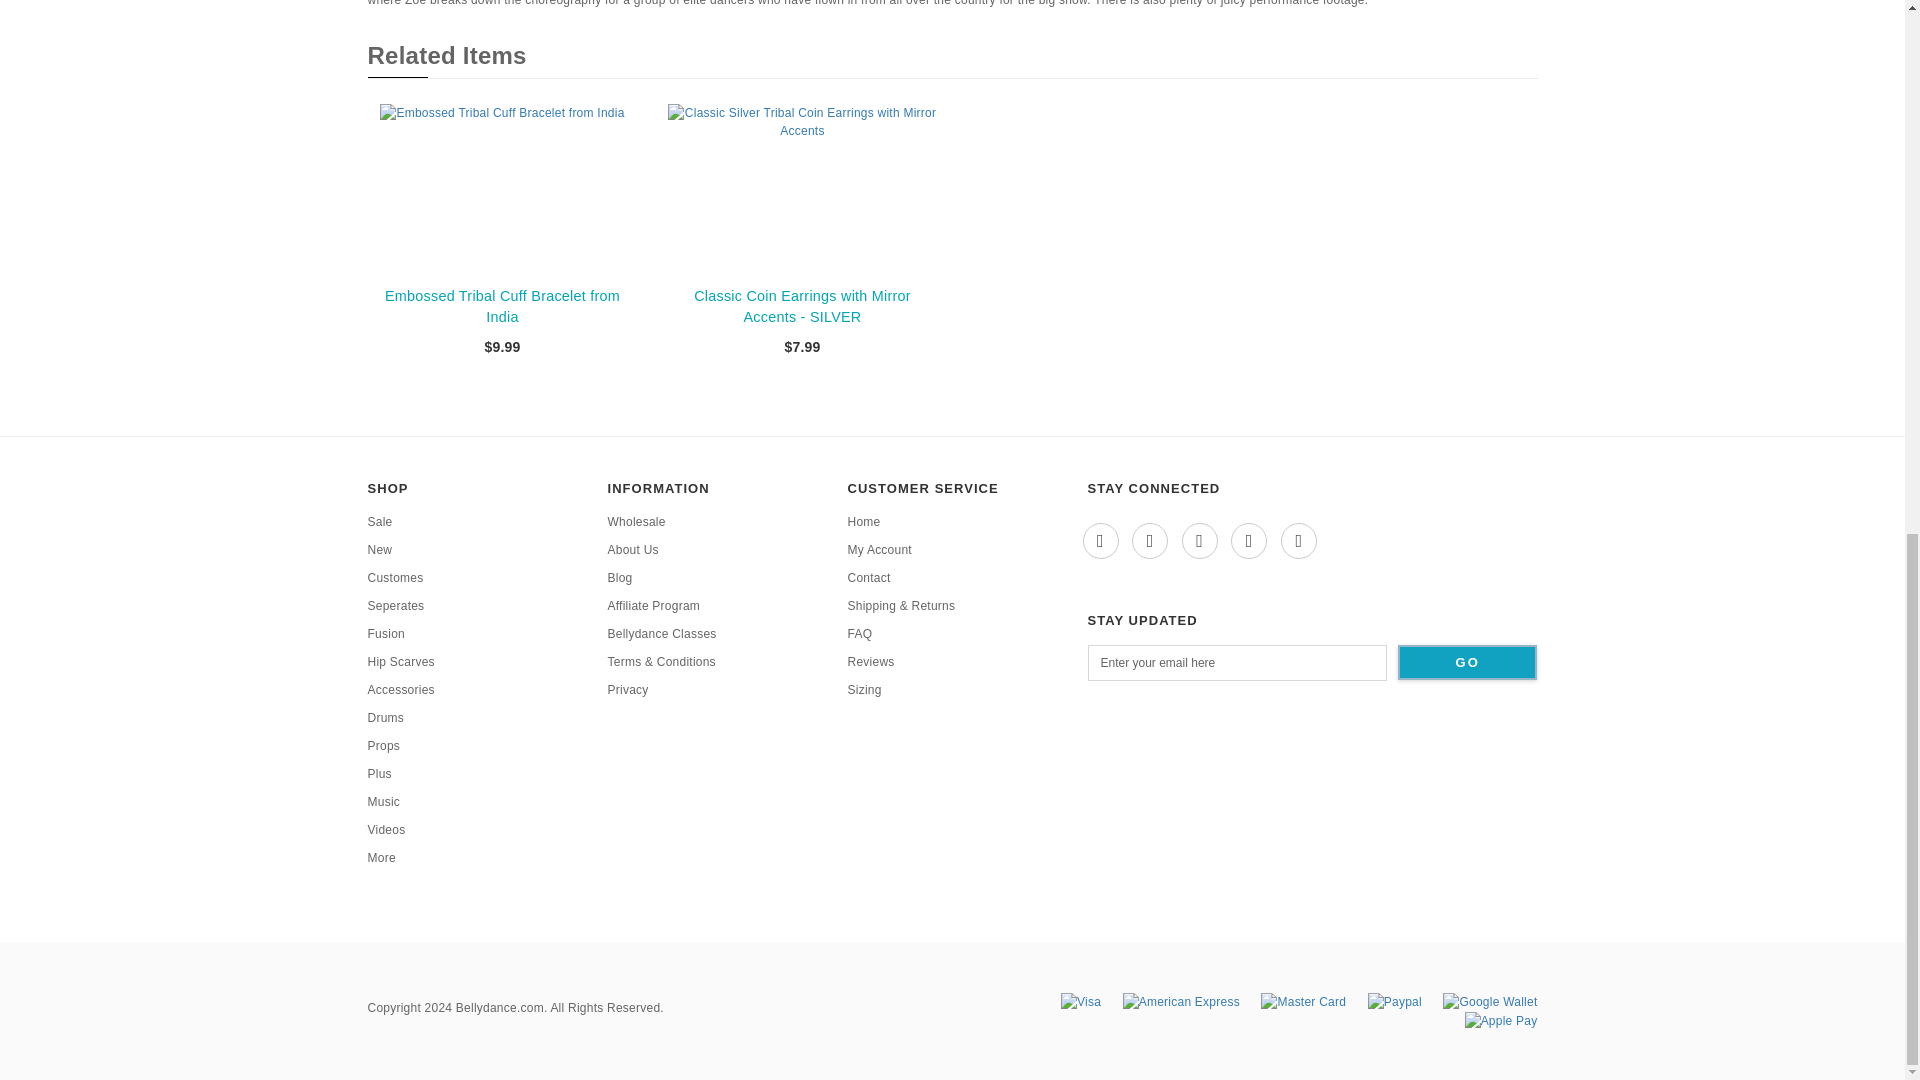 The height and width of the screenshot is (1080, 1920). I want to click on American Express, so click(1182, 1000).